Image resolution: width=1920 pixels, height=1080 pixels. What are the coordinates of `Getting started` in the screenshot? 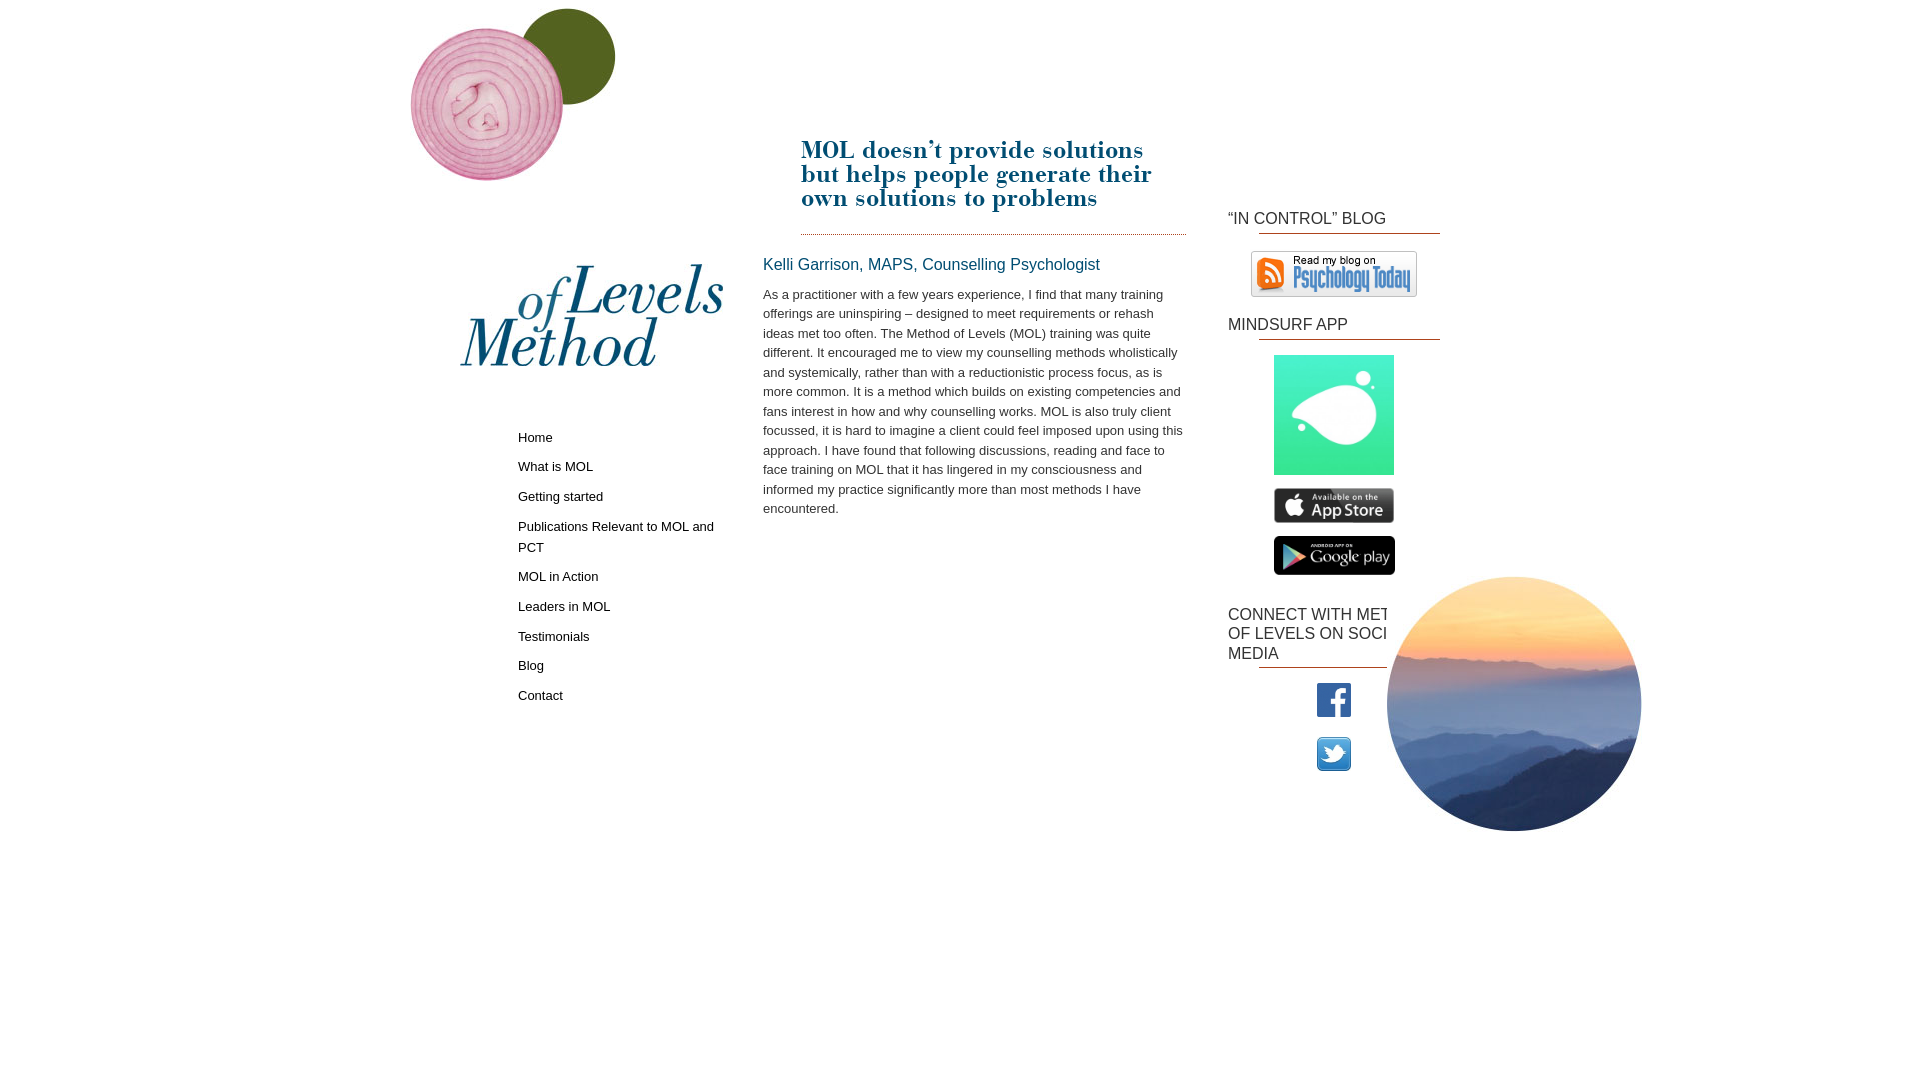 It's located at (620, 496).